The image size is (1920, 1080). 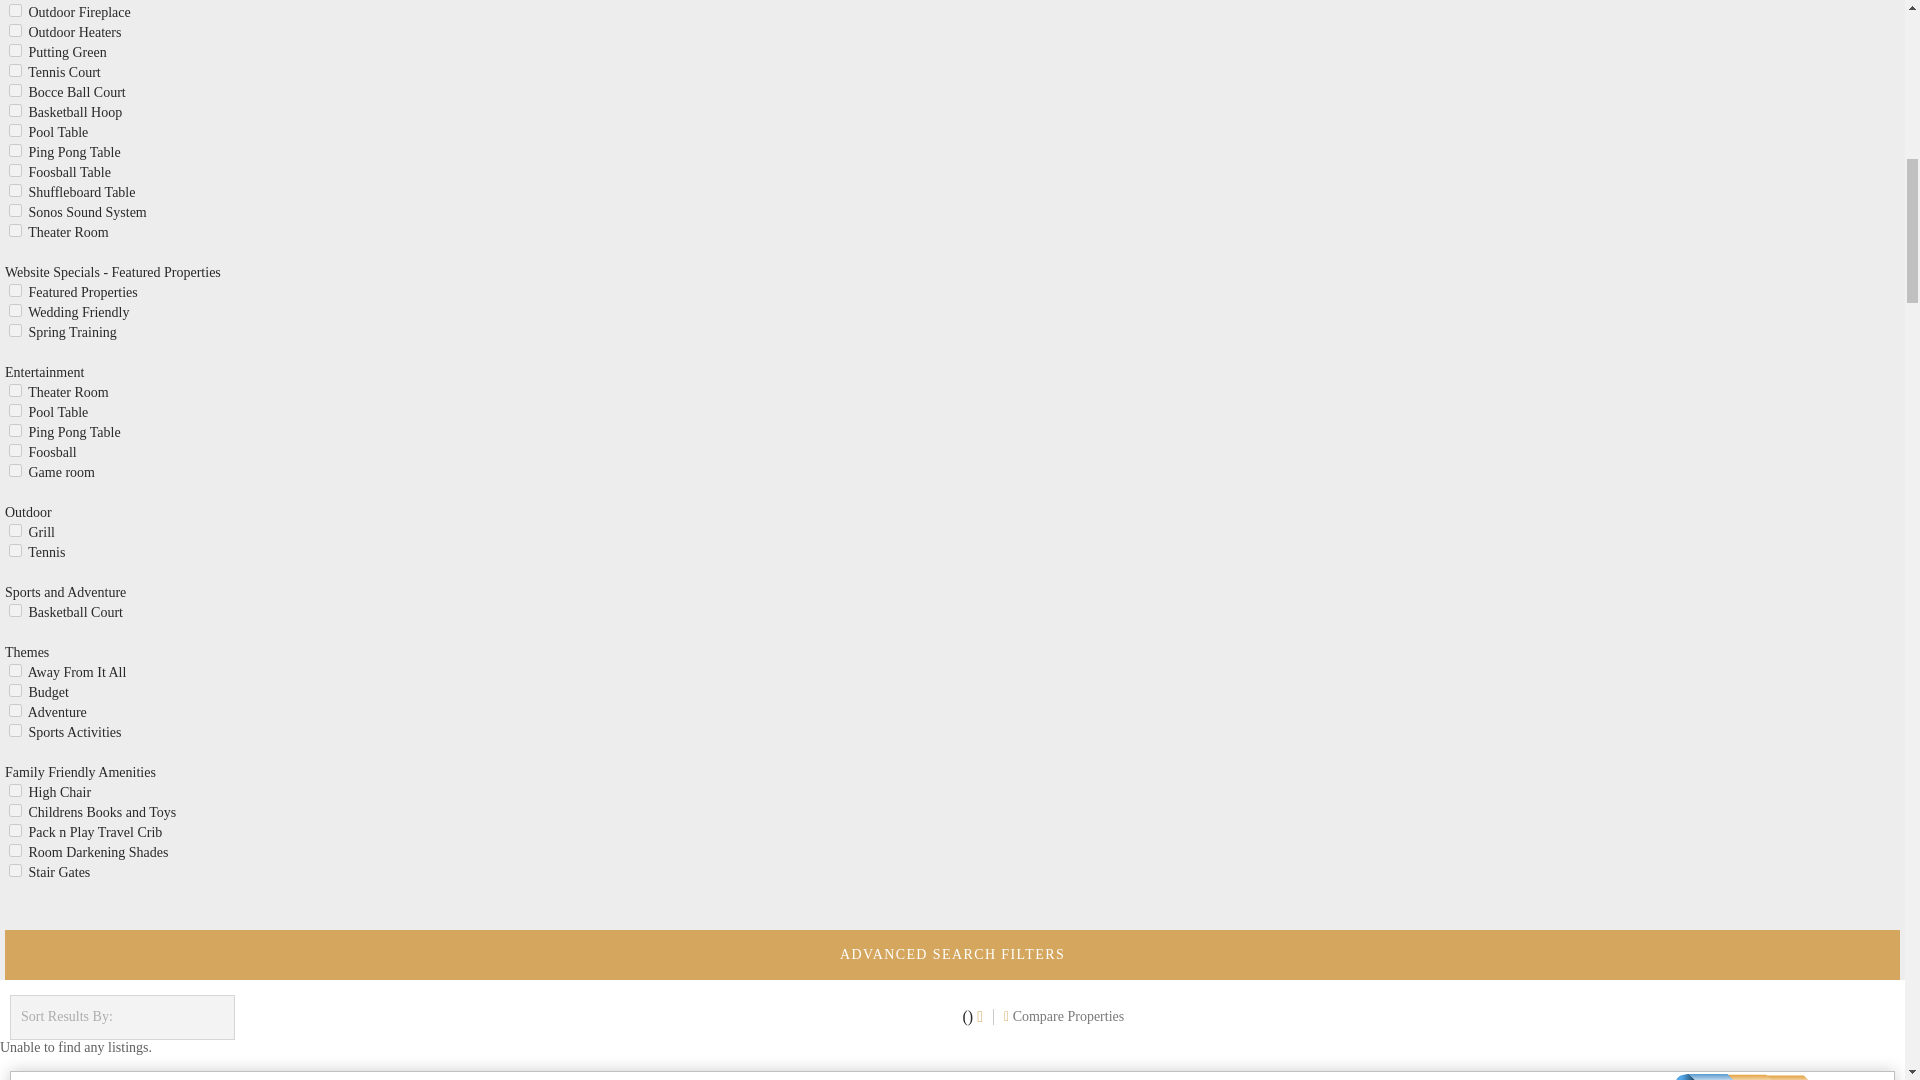 I want to click on on, so click(x=15, y=50).